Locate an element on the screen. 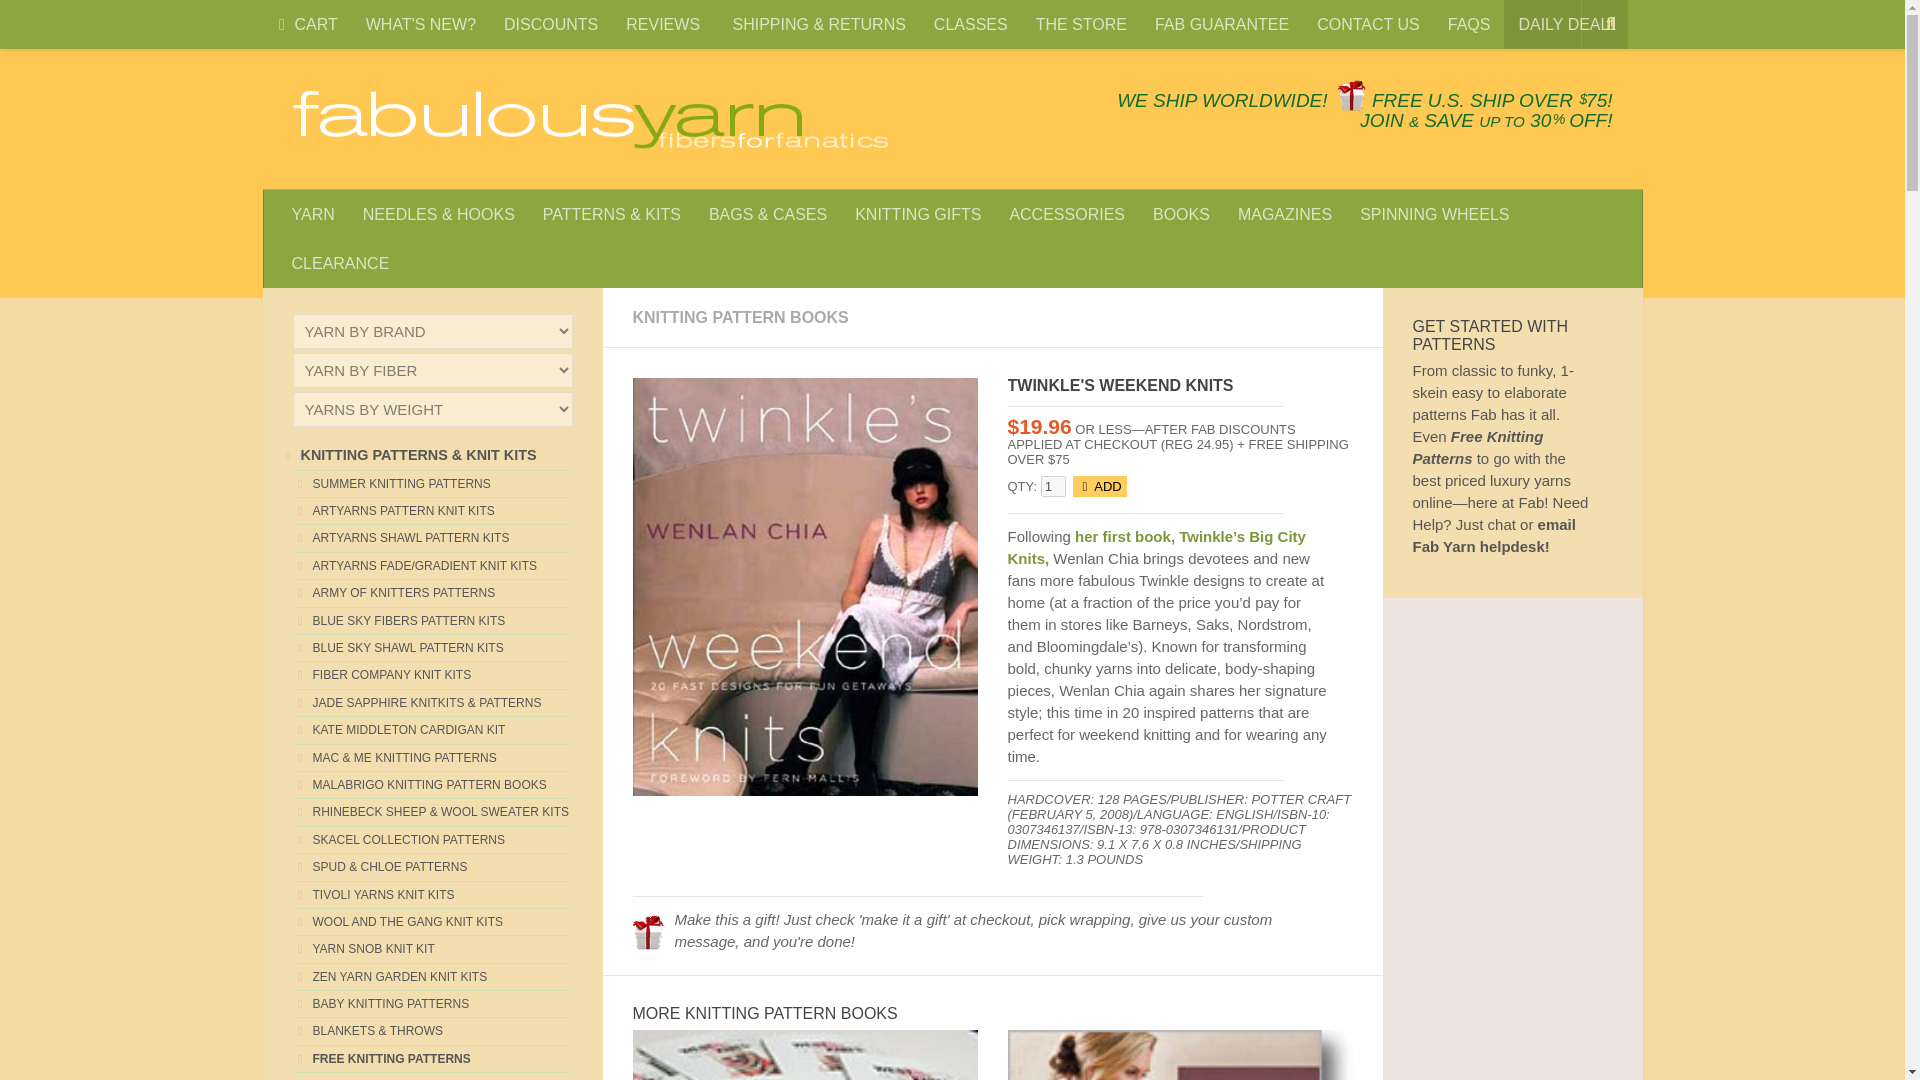 The image size is (1920, 1080). REVIEWS is located at coordinates (665, 24).